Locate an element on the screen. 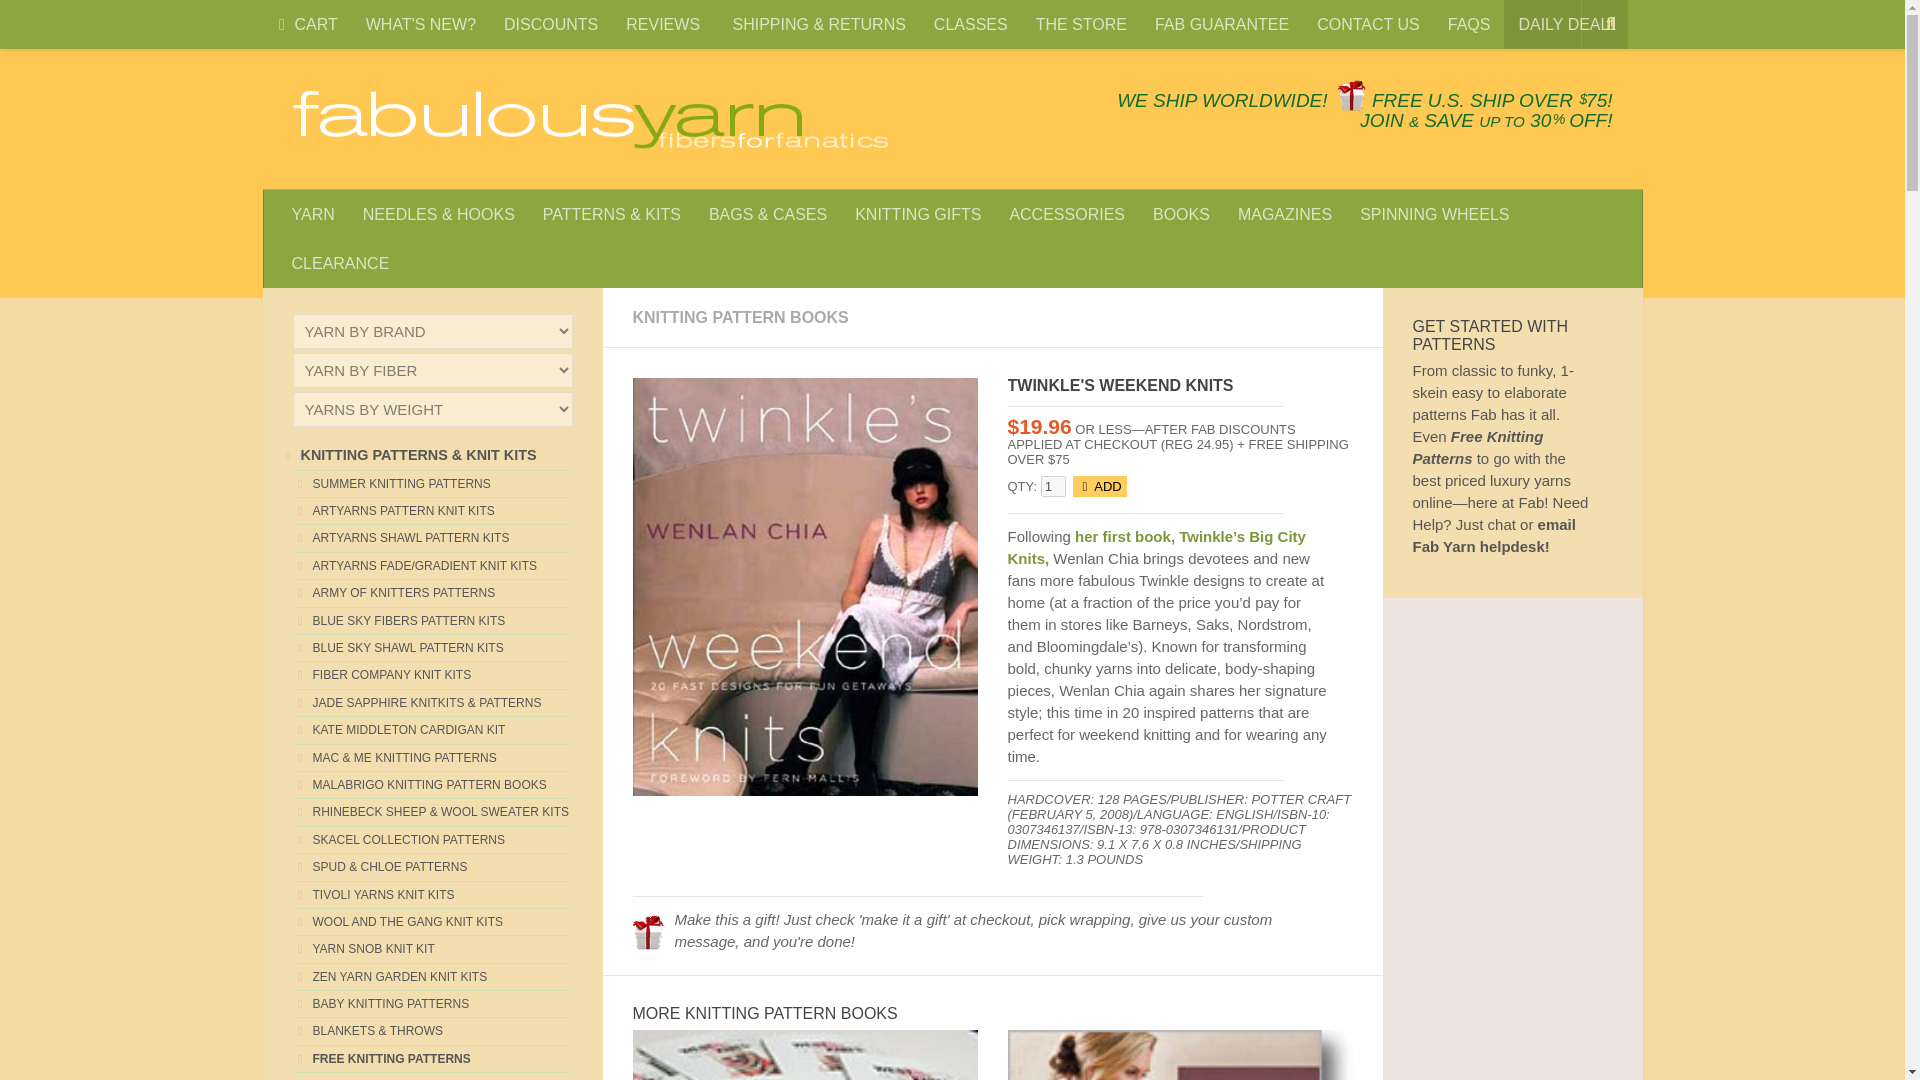 The image size is (1920, 1080). REVIEWS is located at coordinates (665, 24).